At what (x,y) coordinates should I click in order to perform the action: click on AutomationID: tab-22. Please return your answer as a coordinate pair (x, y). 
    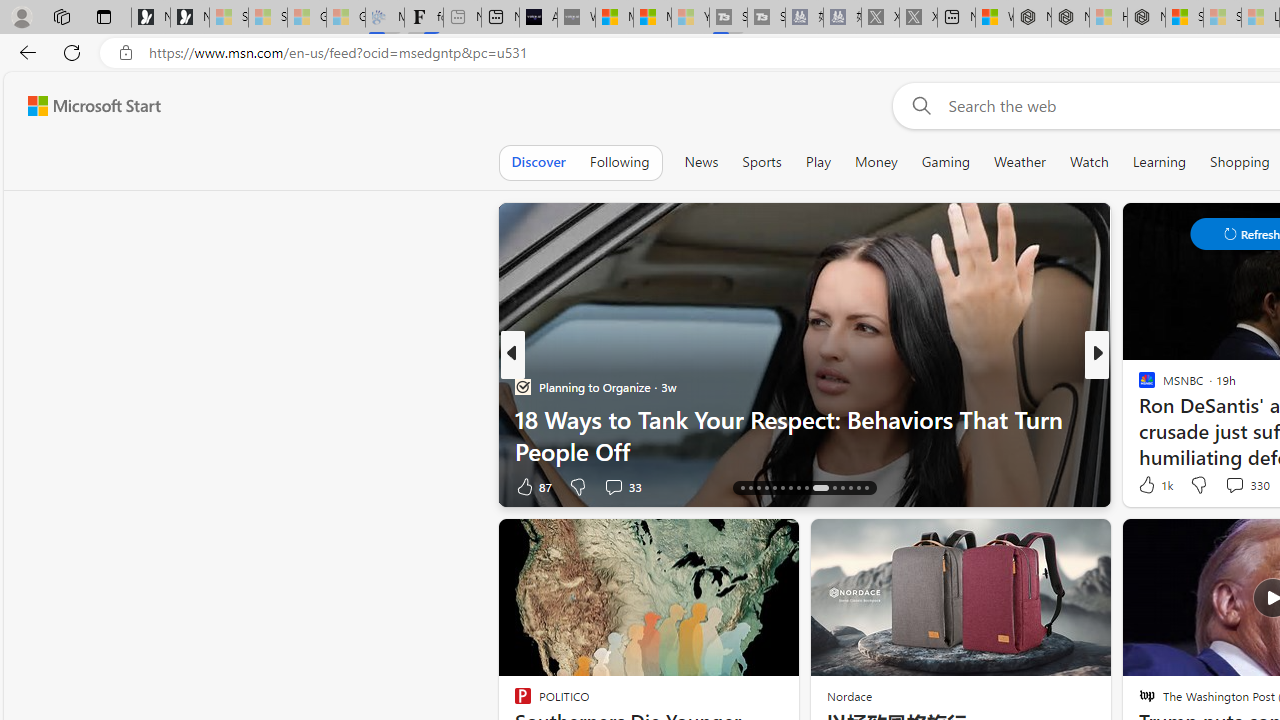
    Looking at the image, I should click on (790, 488).